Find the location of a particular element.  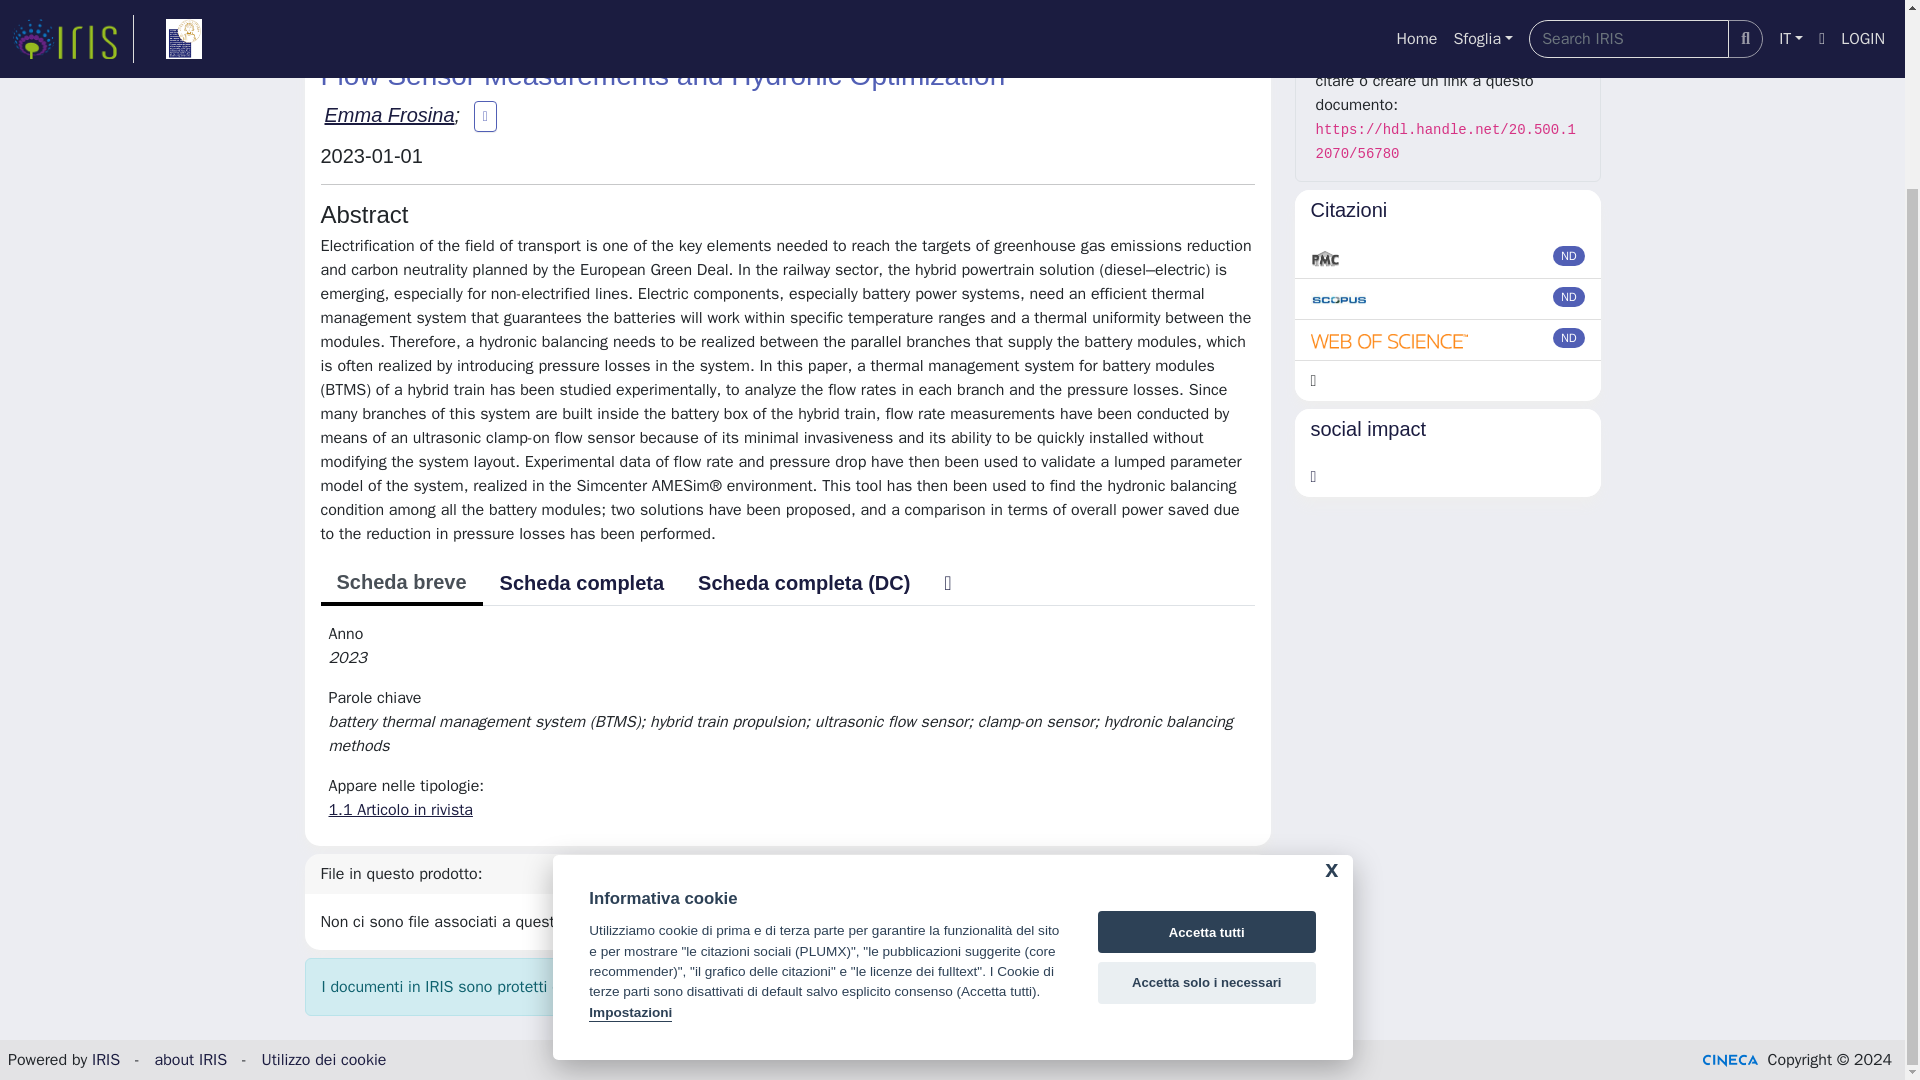

Scheda breve is located at coordinates (400, 583).